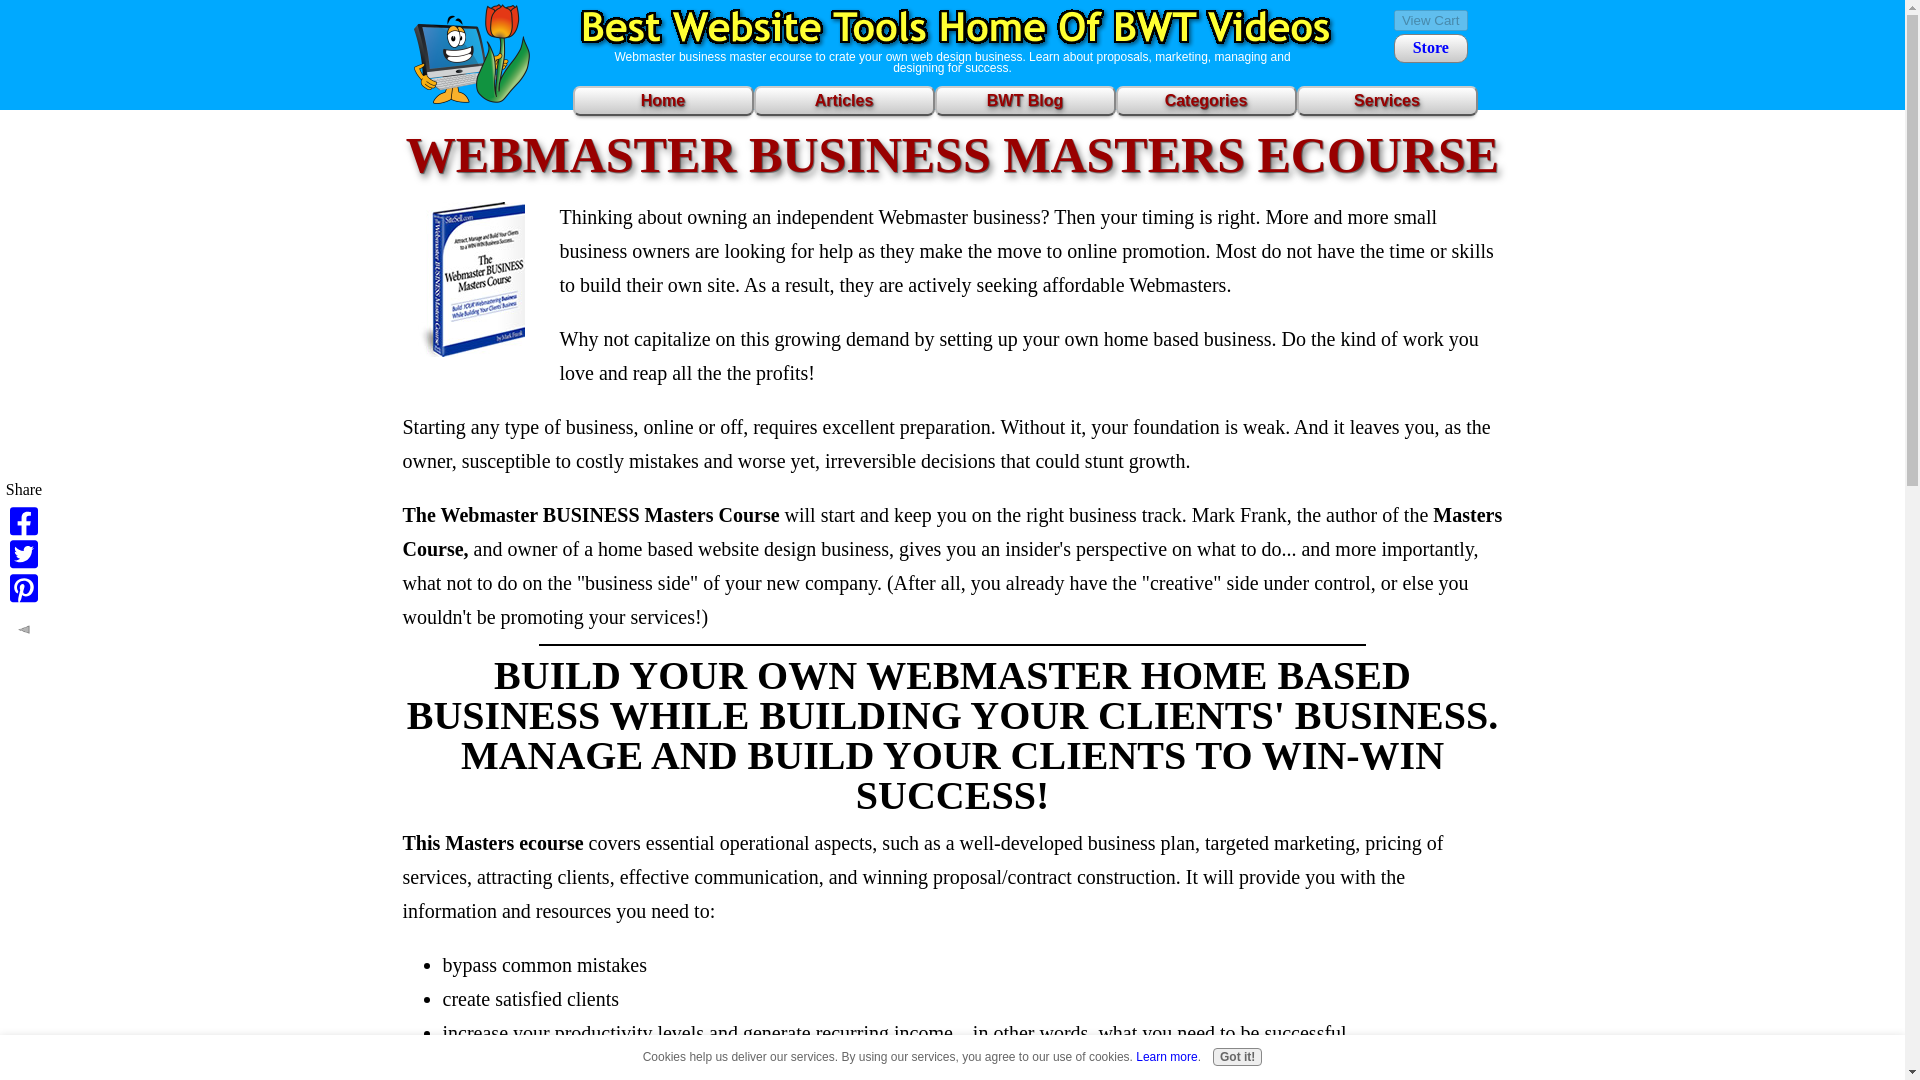  What do you see at coordinates (1024, 100) in the screenshot?
I see `BWT Blog` at bounding box center [1024, 100].